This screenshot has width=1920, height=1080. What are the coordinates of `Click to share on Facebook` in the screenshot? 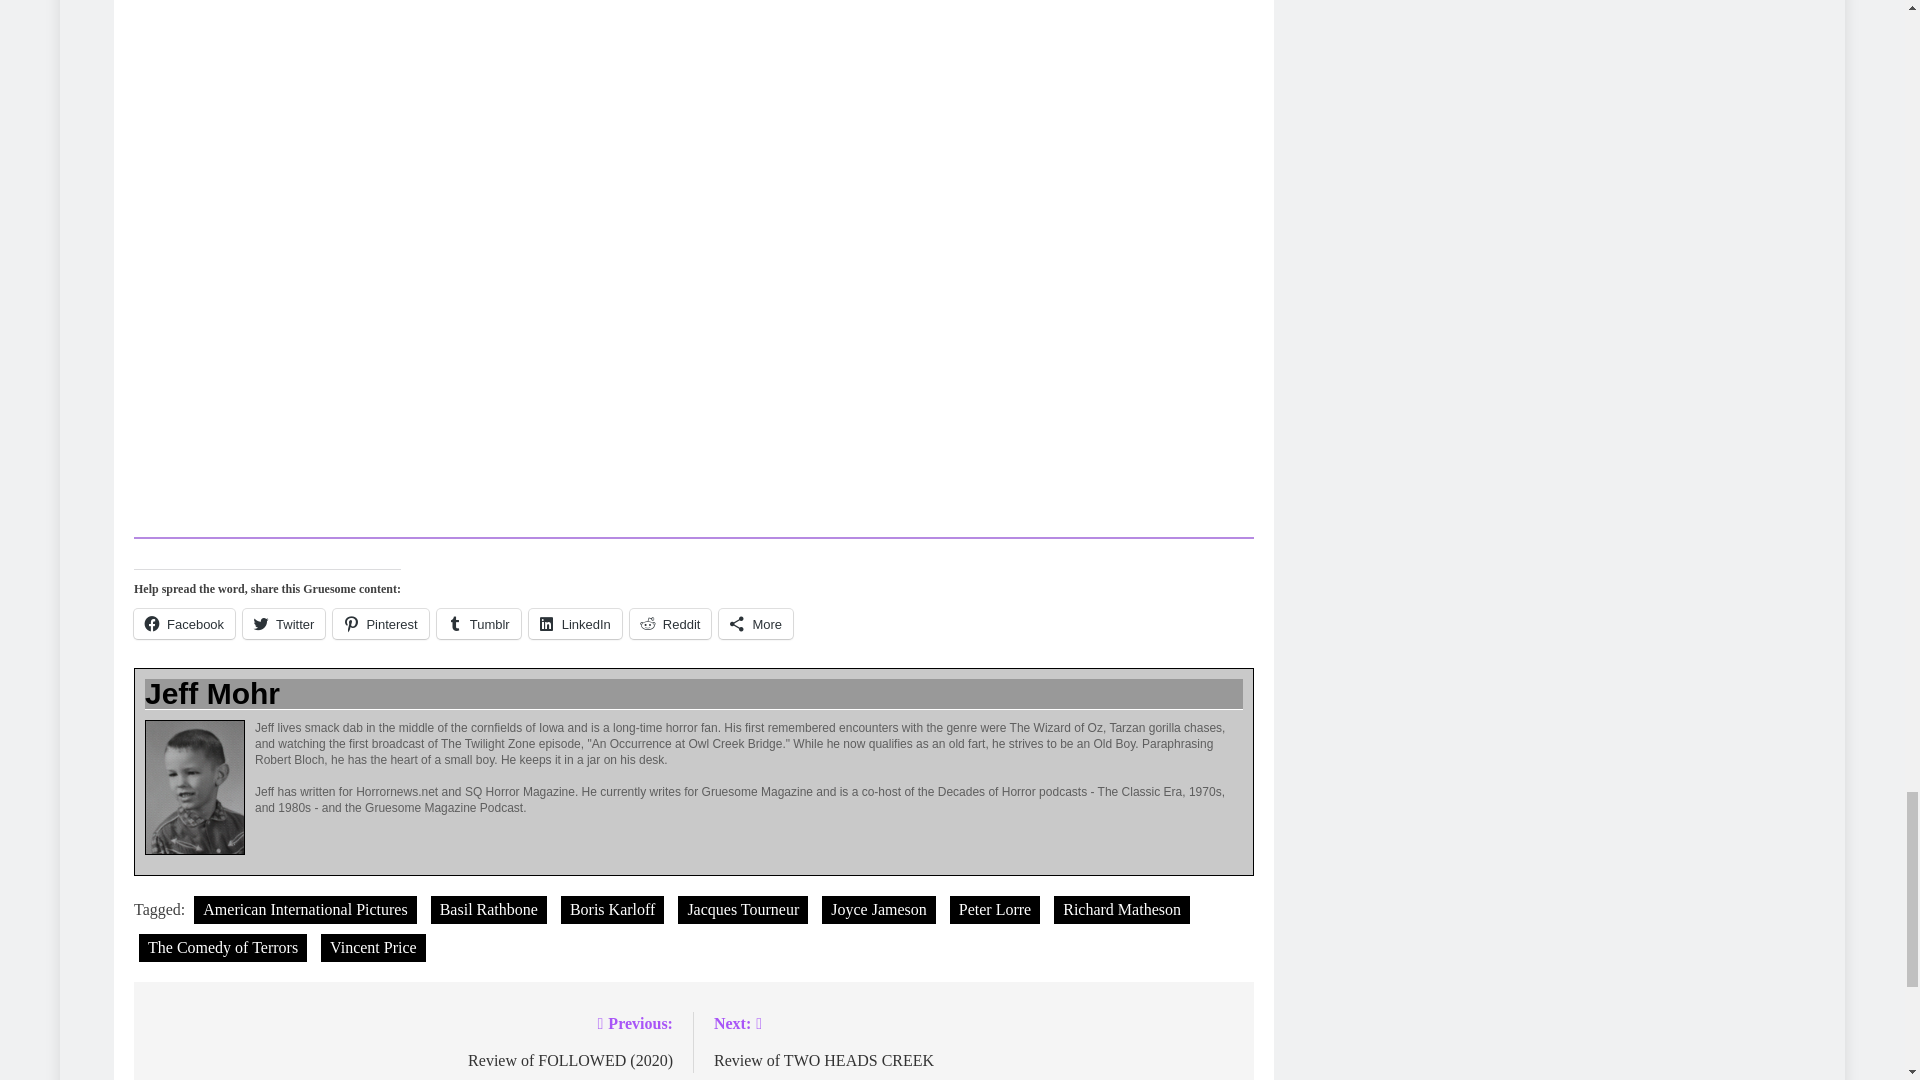 It's located at (184, 624).